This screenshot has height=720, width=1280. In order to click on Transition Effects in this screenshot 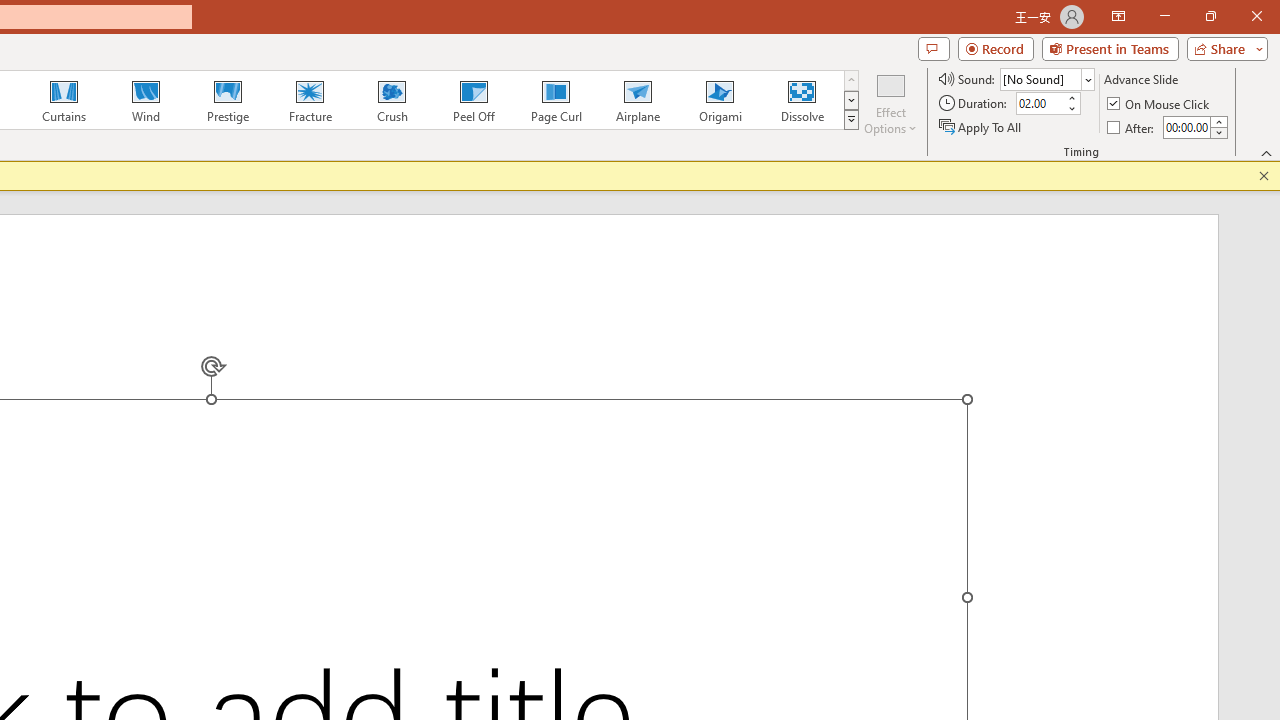, I will do `click(850, 120)`.